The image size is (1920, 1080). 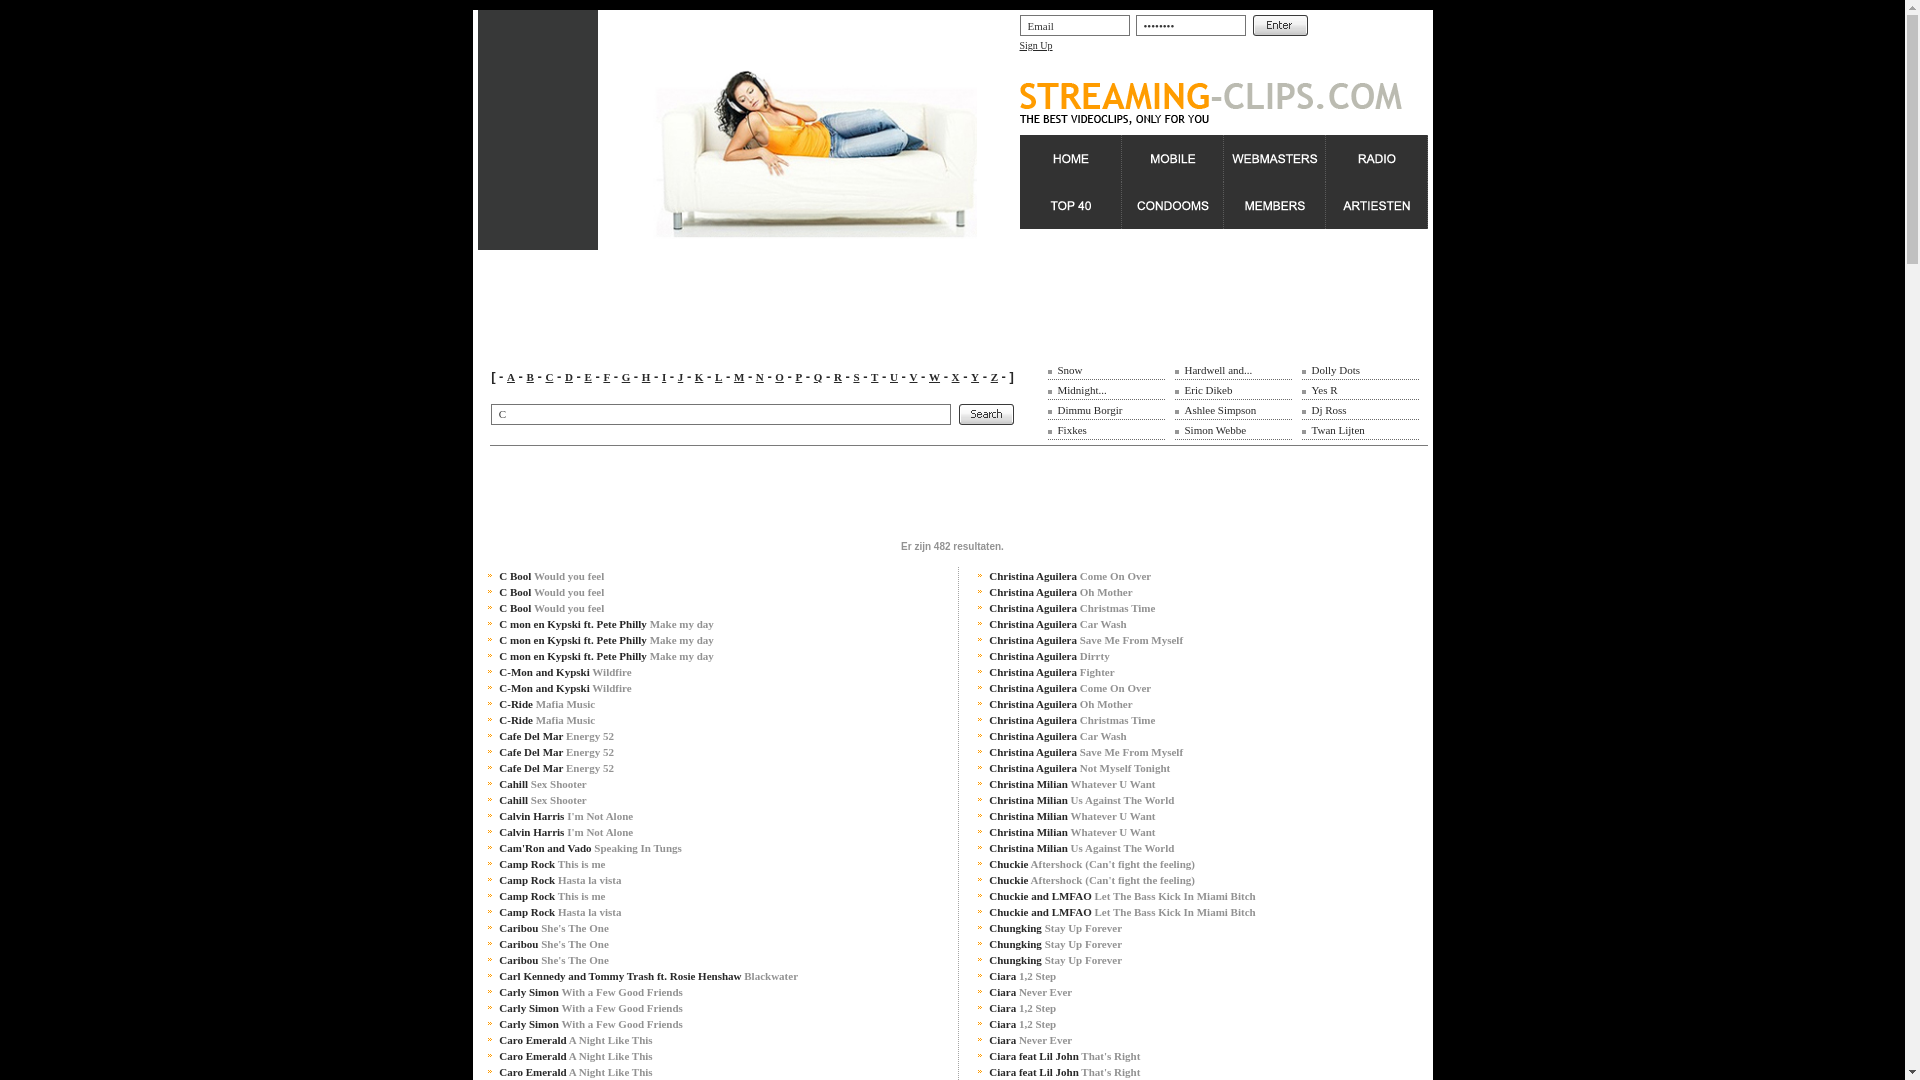 I want to click on Caribou She's The One, so click(x=554, y=928).